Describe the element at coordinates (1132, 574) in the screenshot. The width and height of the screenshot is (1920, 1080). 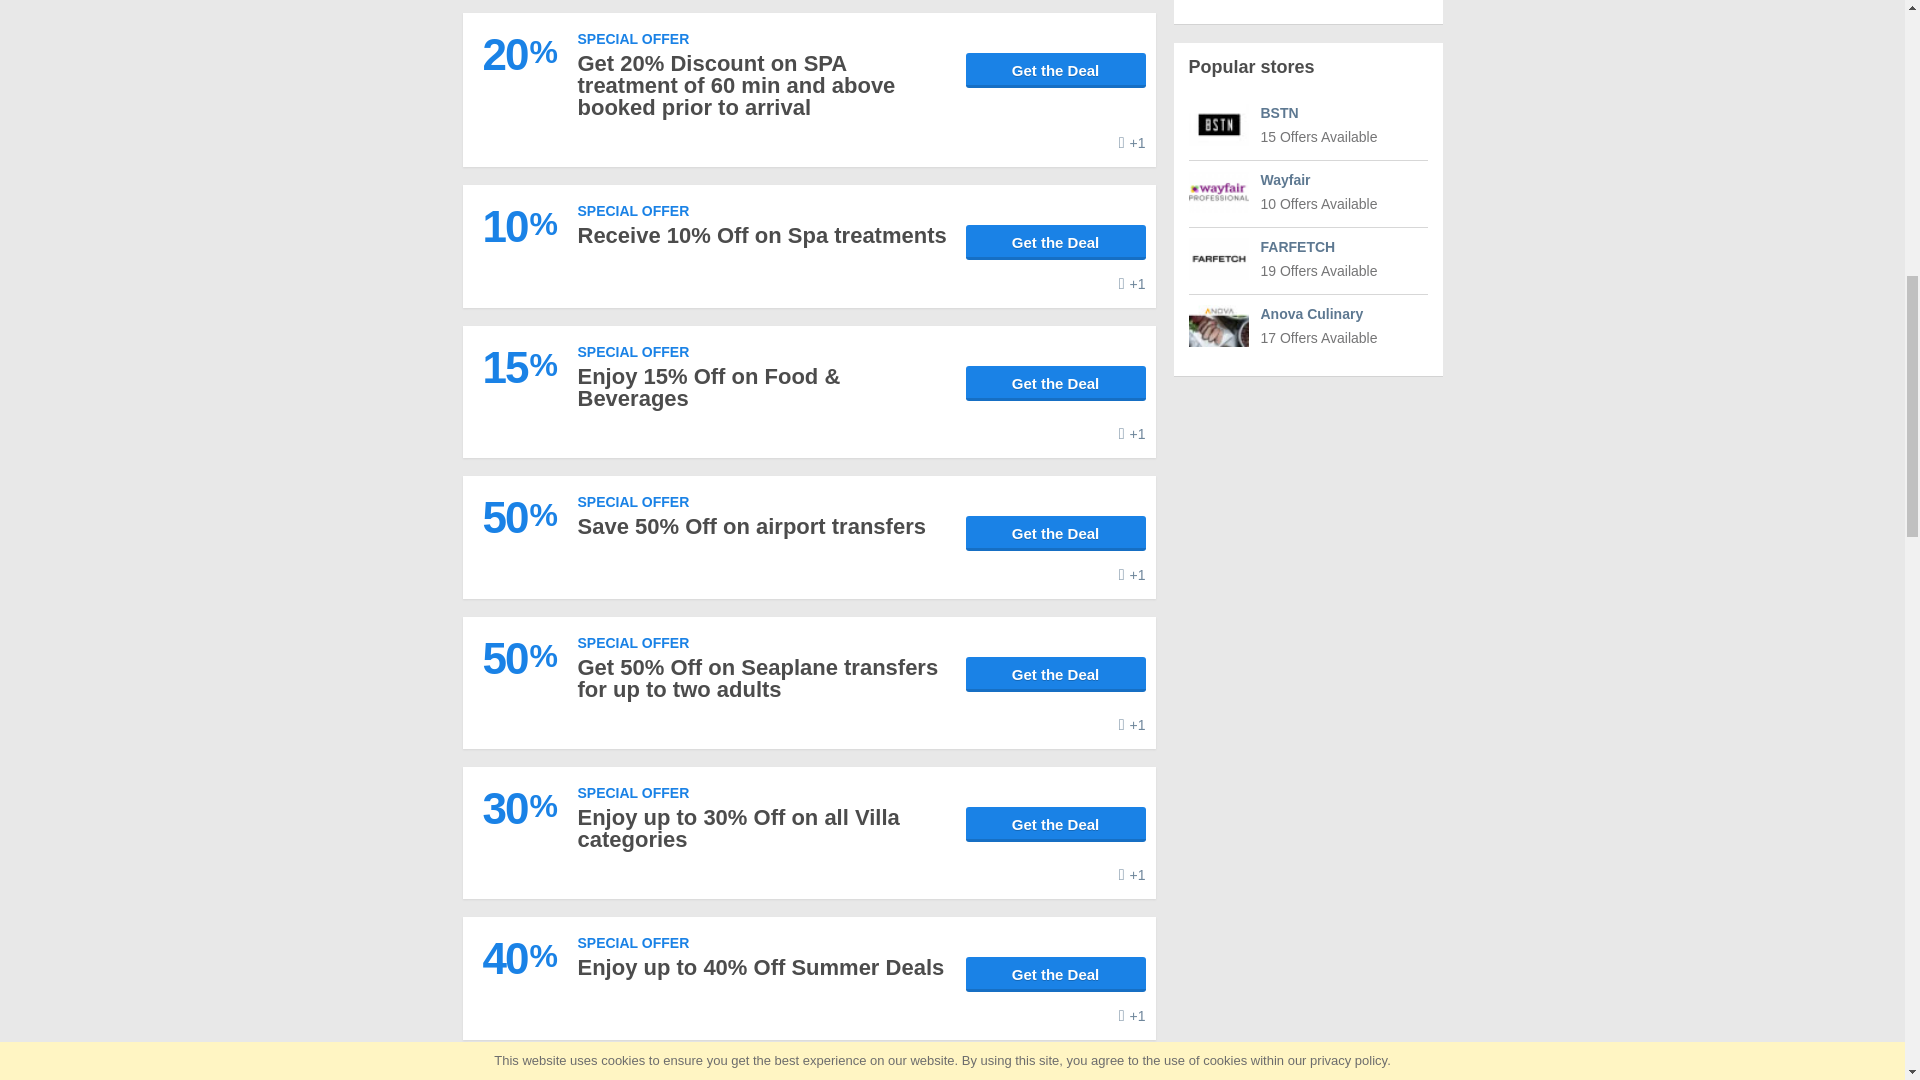
I see `Leave your comment ` at that location.